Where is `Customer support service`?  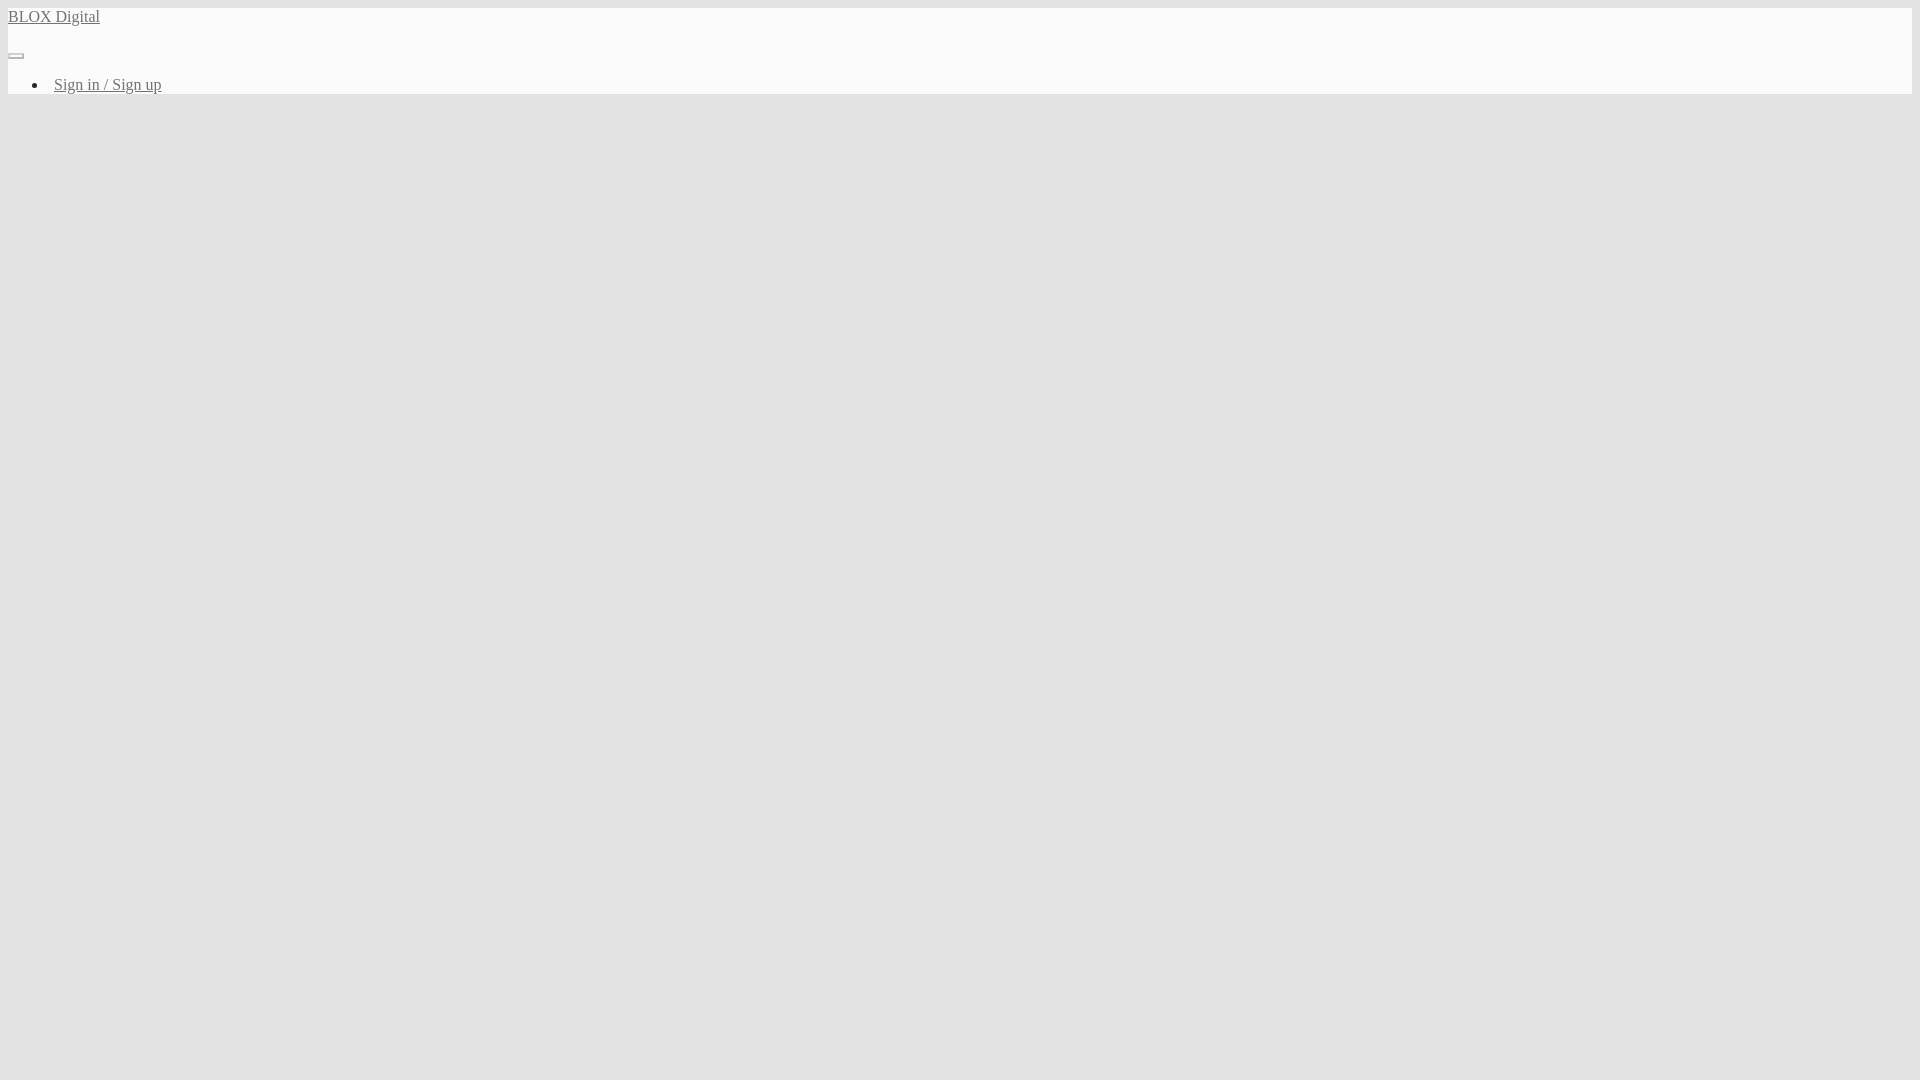 Customer support service is located at coordinates (774, 566).